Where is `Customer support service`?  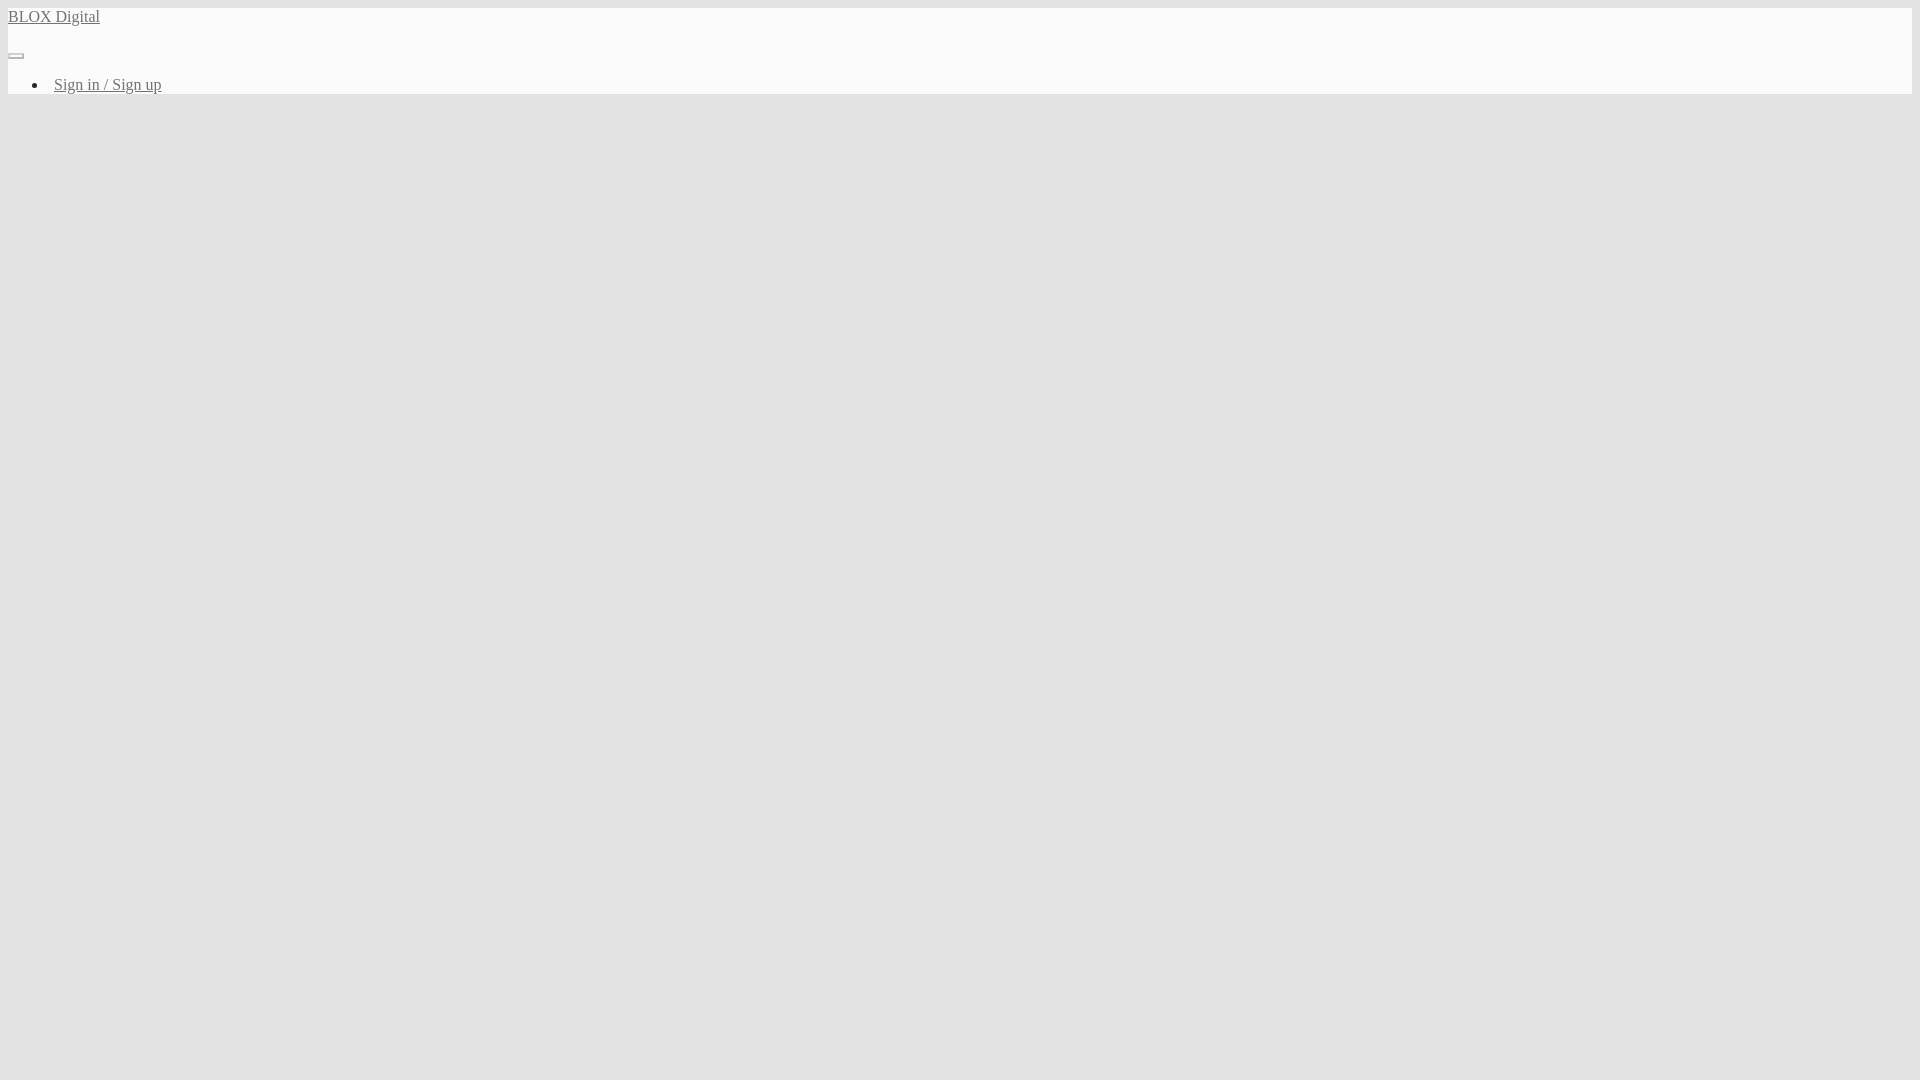 Customer support service is located at coordinates (774, 566).